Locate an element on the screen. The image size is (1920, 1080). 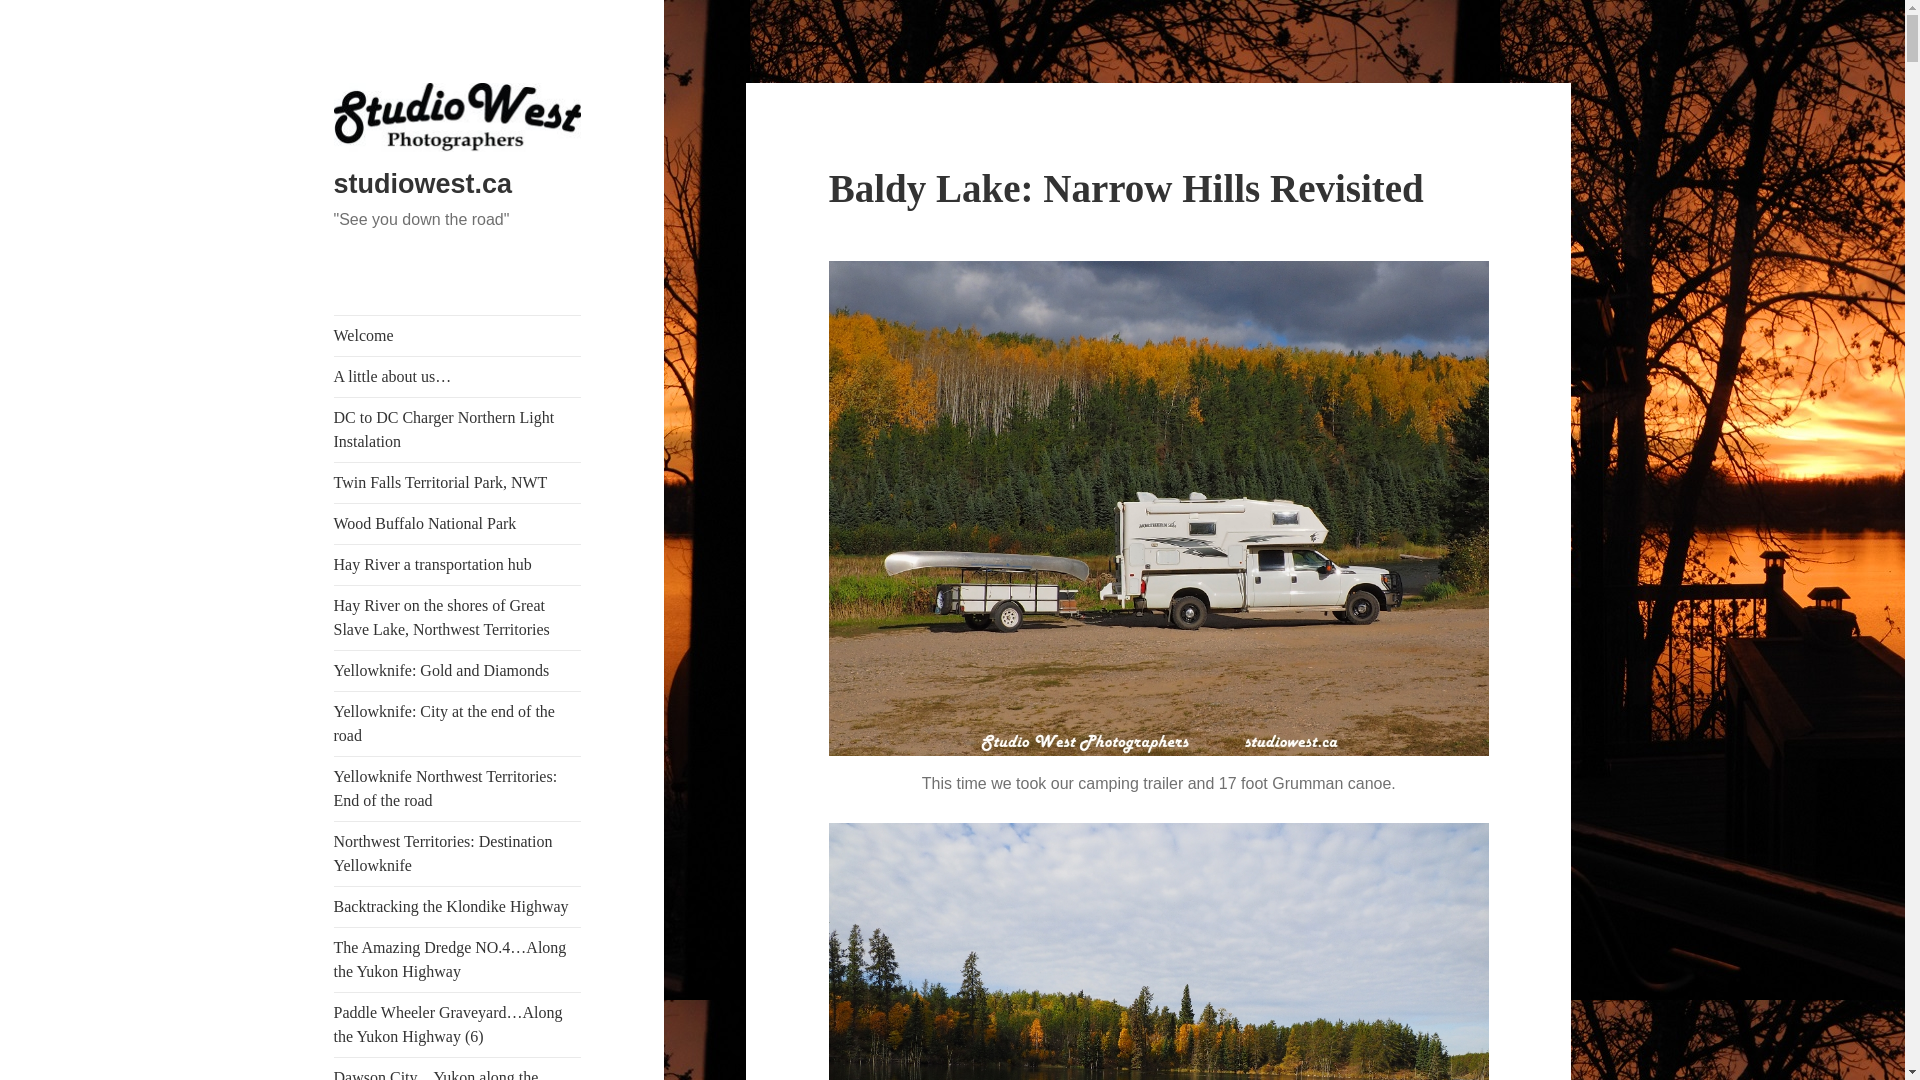
Northwest Territories: Destination Yellowknife is located at coordinates (458, 853).